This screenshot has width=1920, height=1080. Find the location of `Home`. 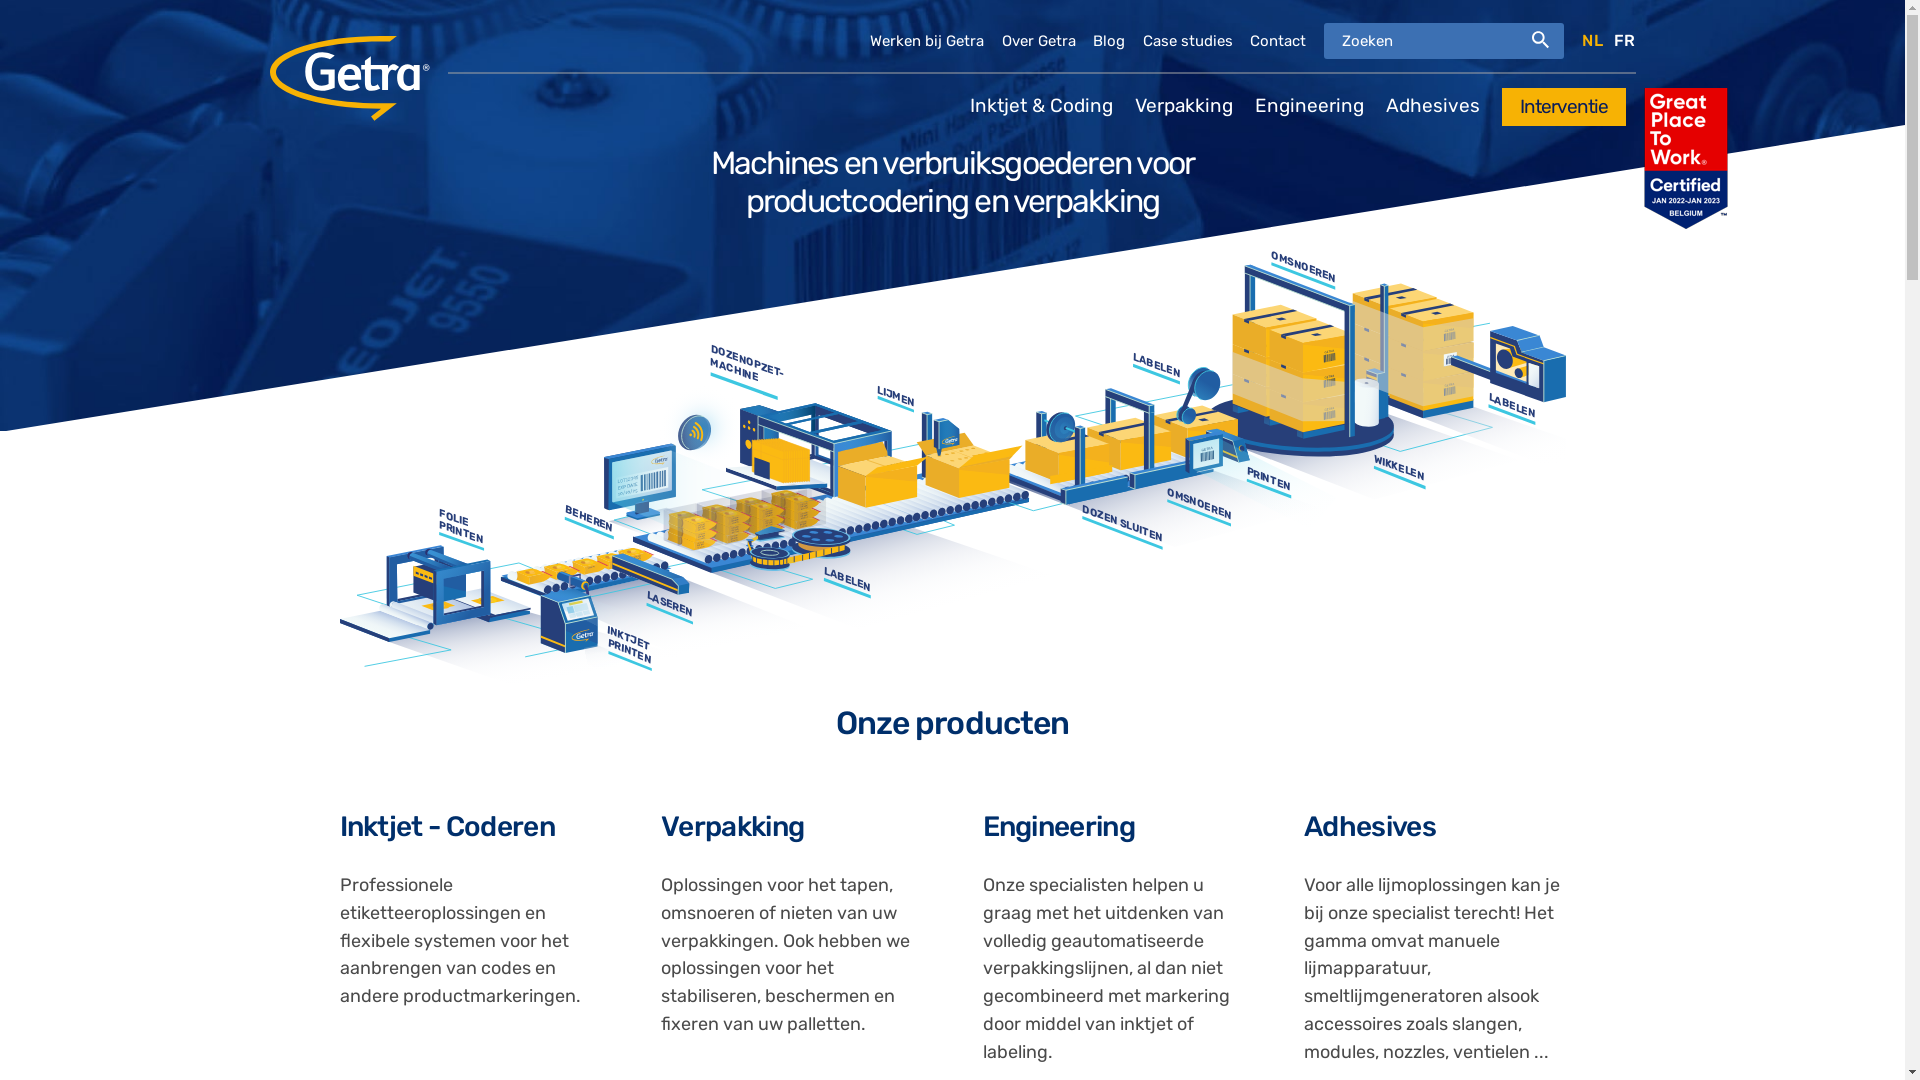

Home is located at coordinates (350, 49).